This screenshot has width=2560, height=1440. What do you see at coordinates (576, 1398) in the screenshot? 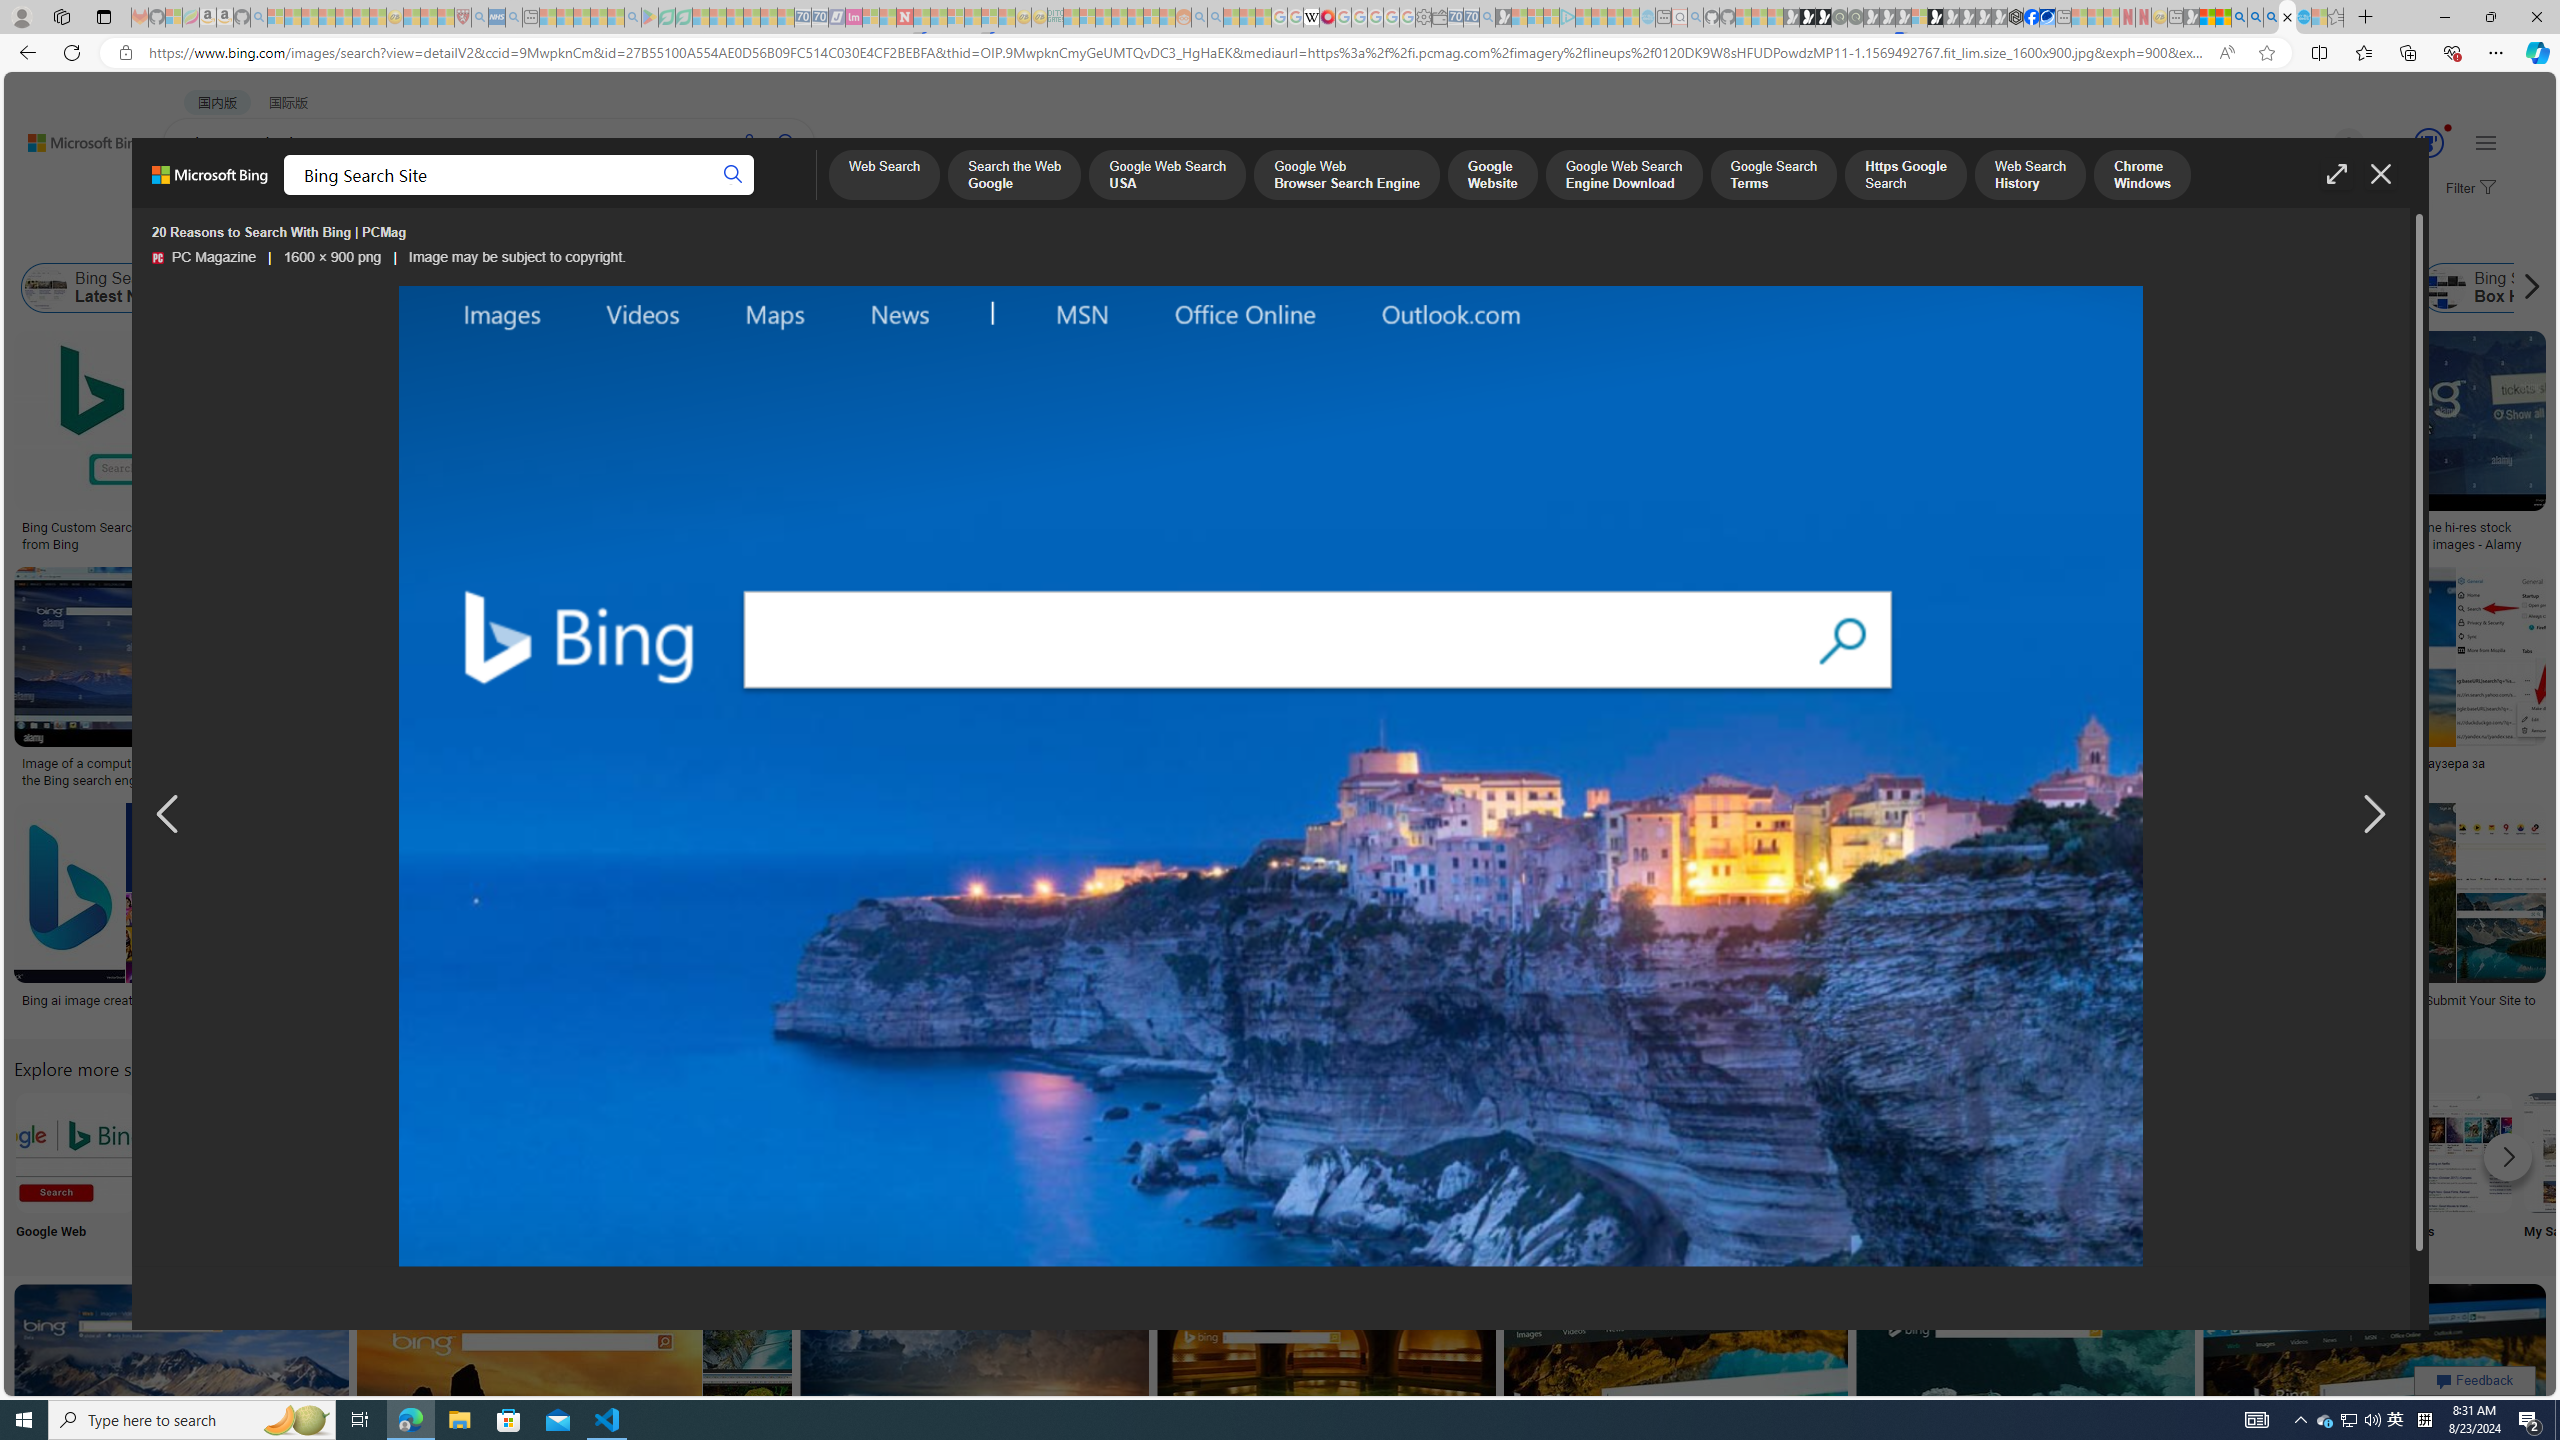
I see `Popular Now On Bing 12Save` at bounding box center [576, 1398].